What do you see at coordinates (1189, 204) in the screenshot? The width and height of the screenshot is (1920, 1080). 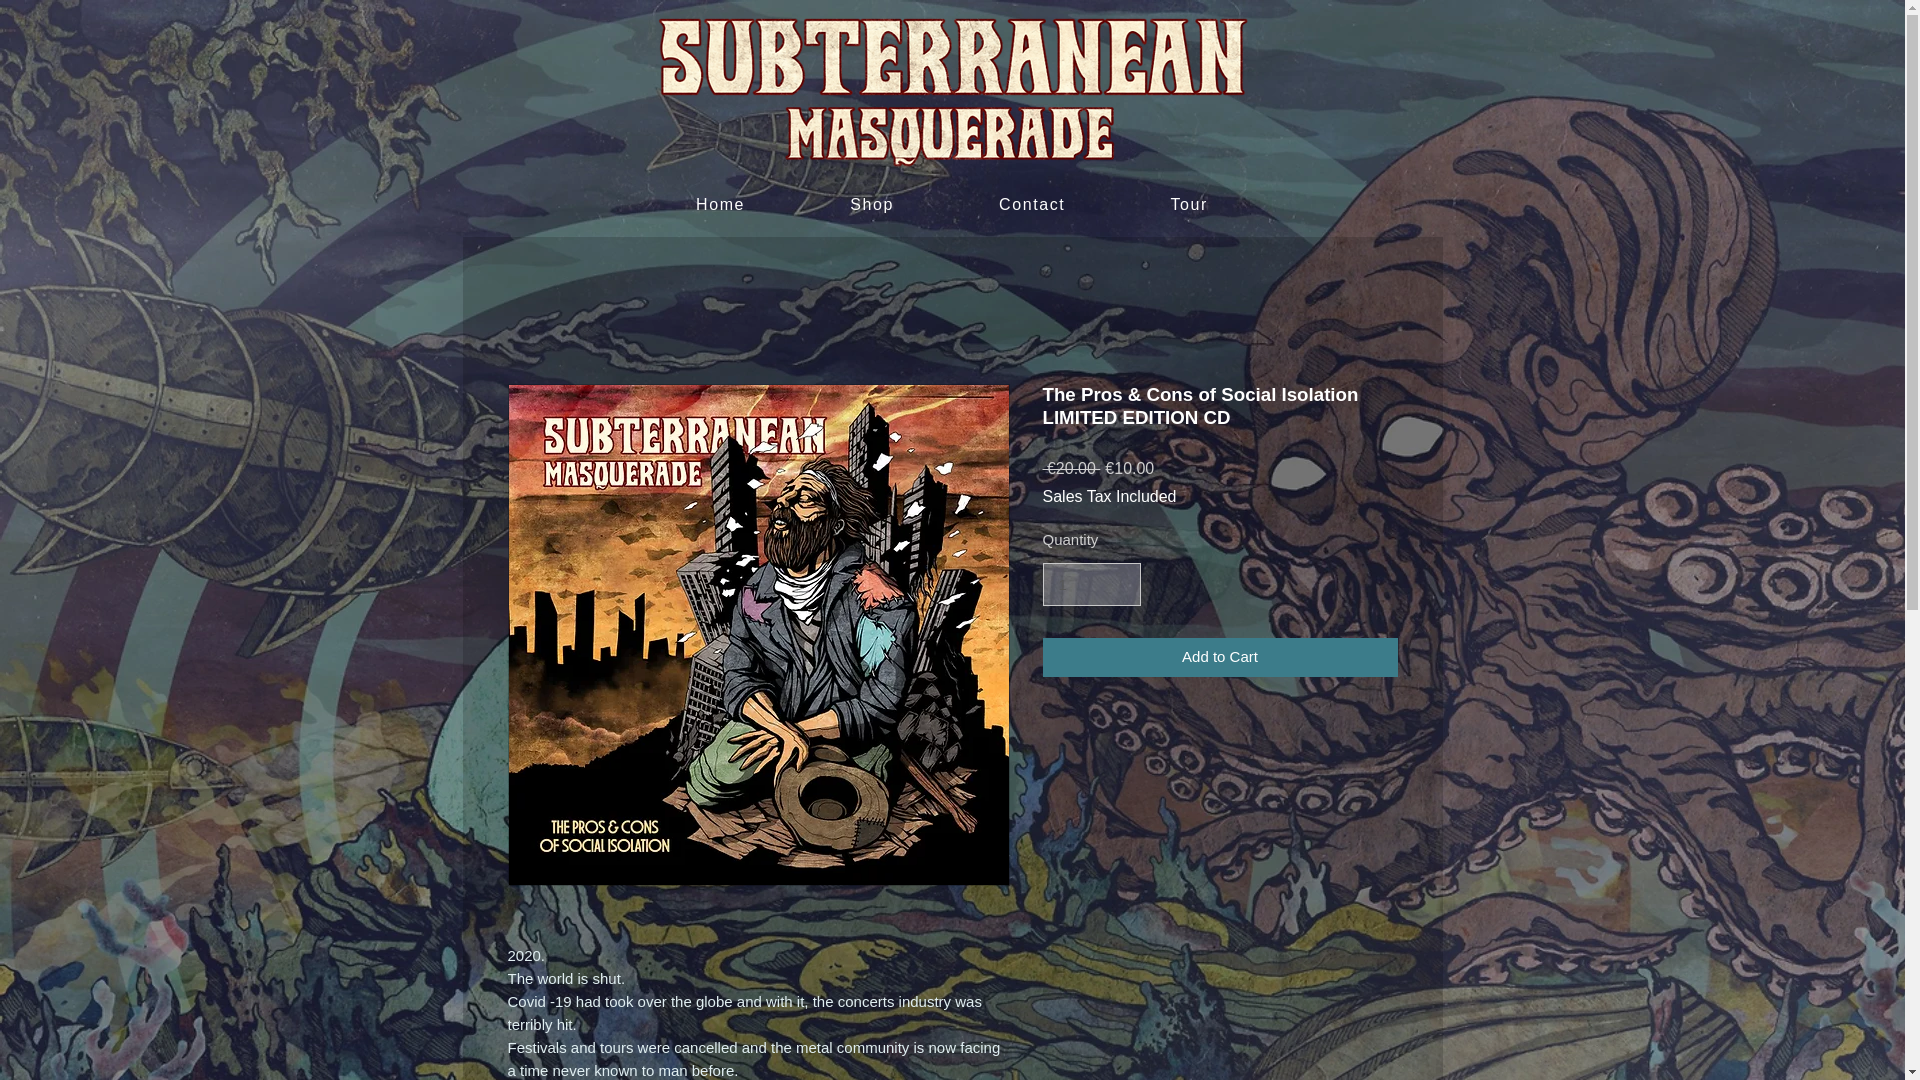 I see `Tour` at bounding box center [1189, 204].